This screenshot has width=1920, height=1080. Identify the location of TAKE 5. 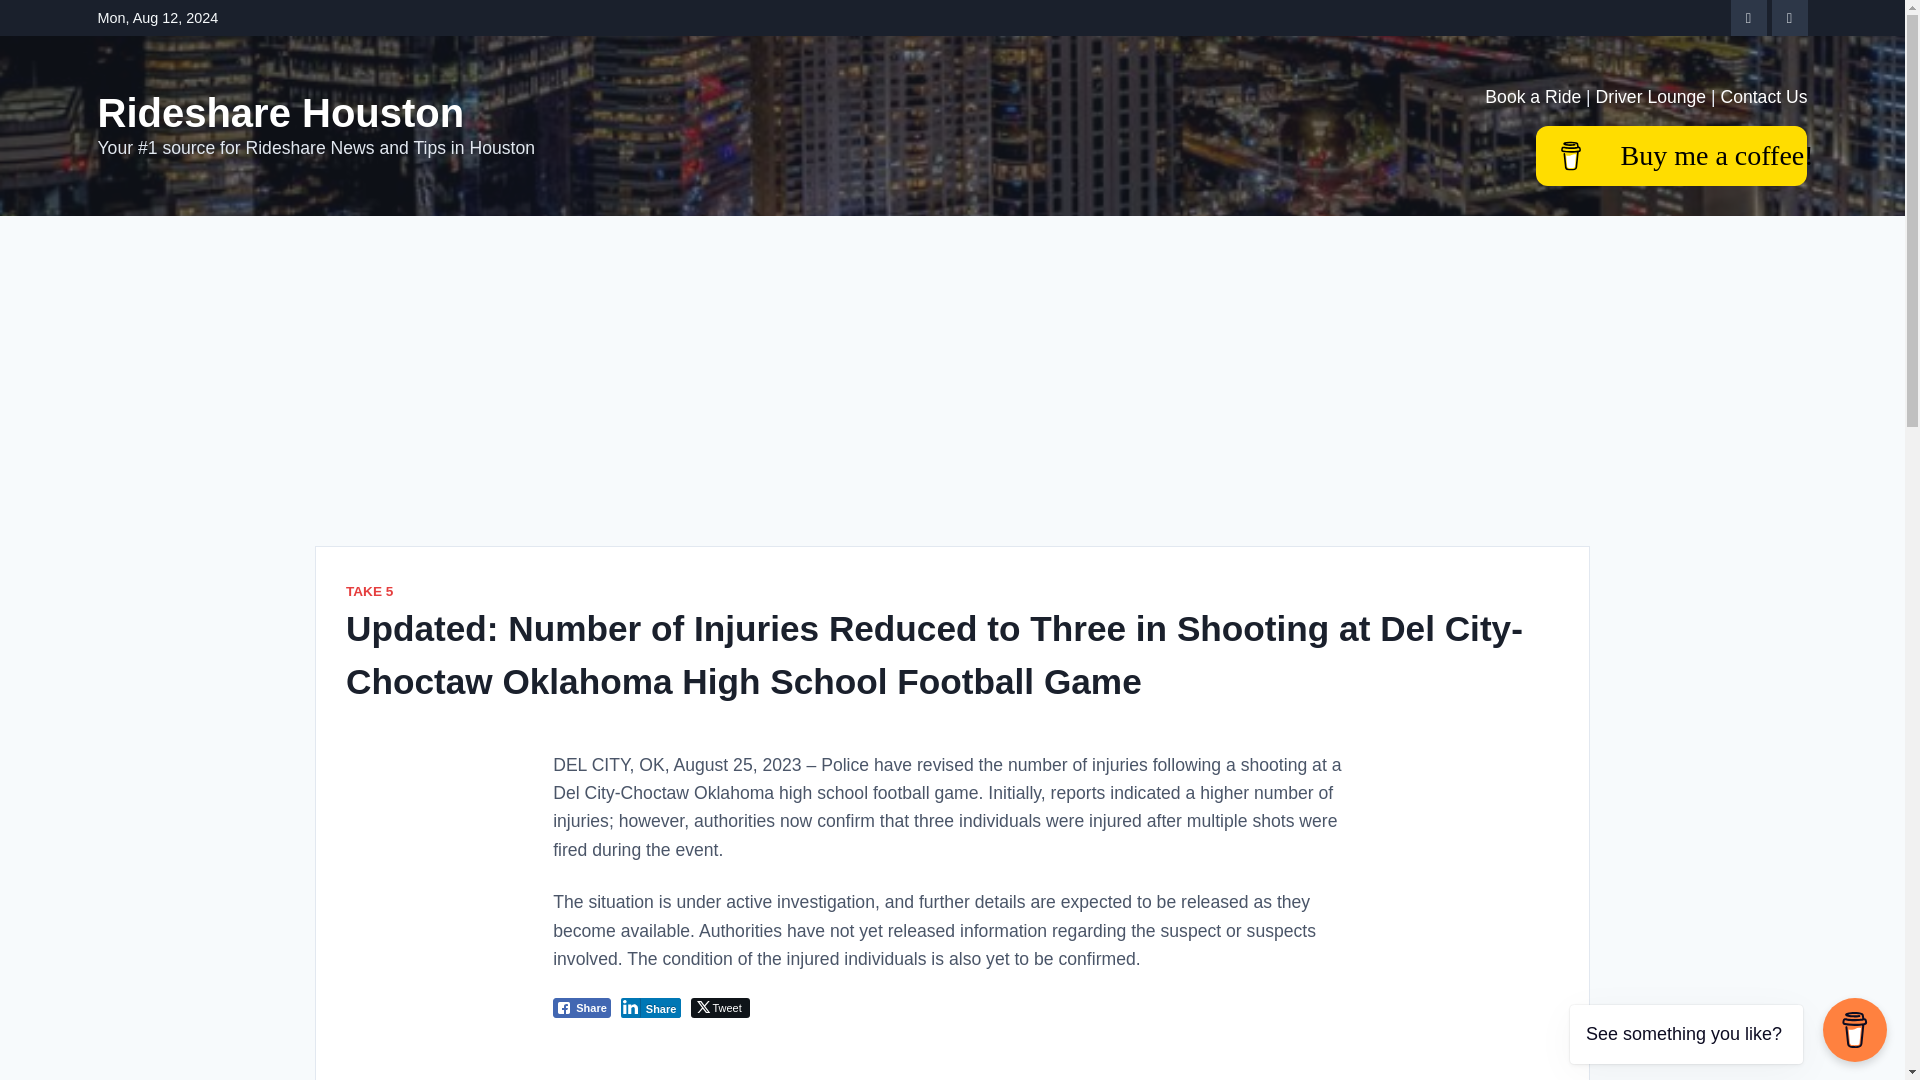
(369, 592).